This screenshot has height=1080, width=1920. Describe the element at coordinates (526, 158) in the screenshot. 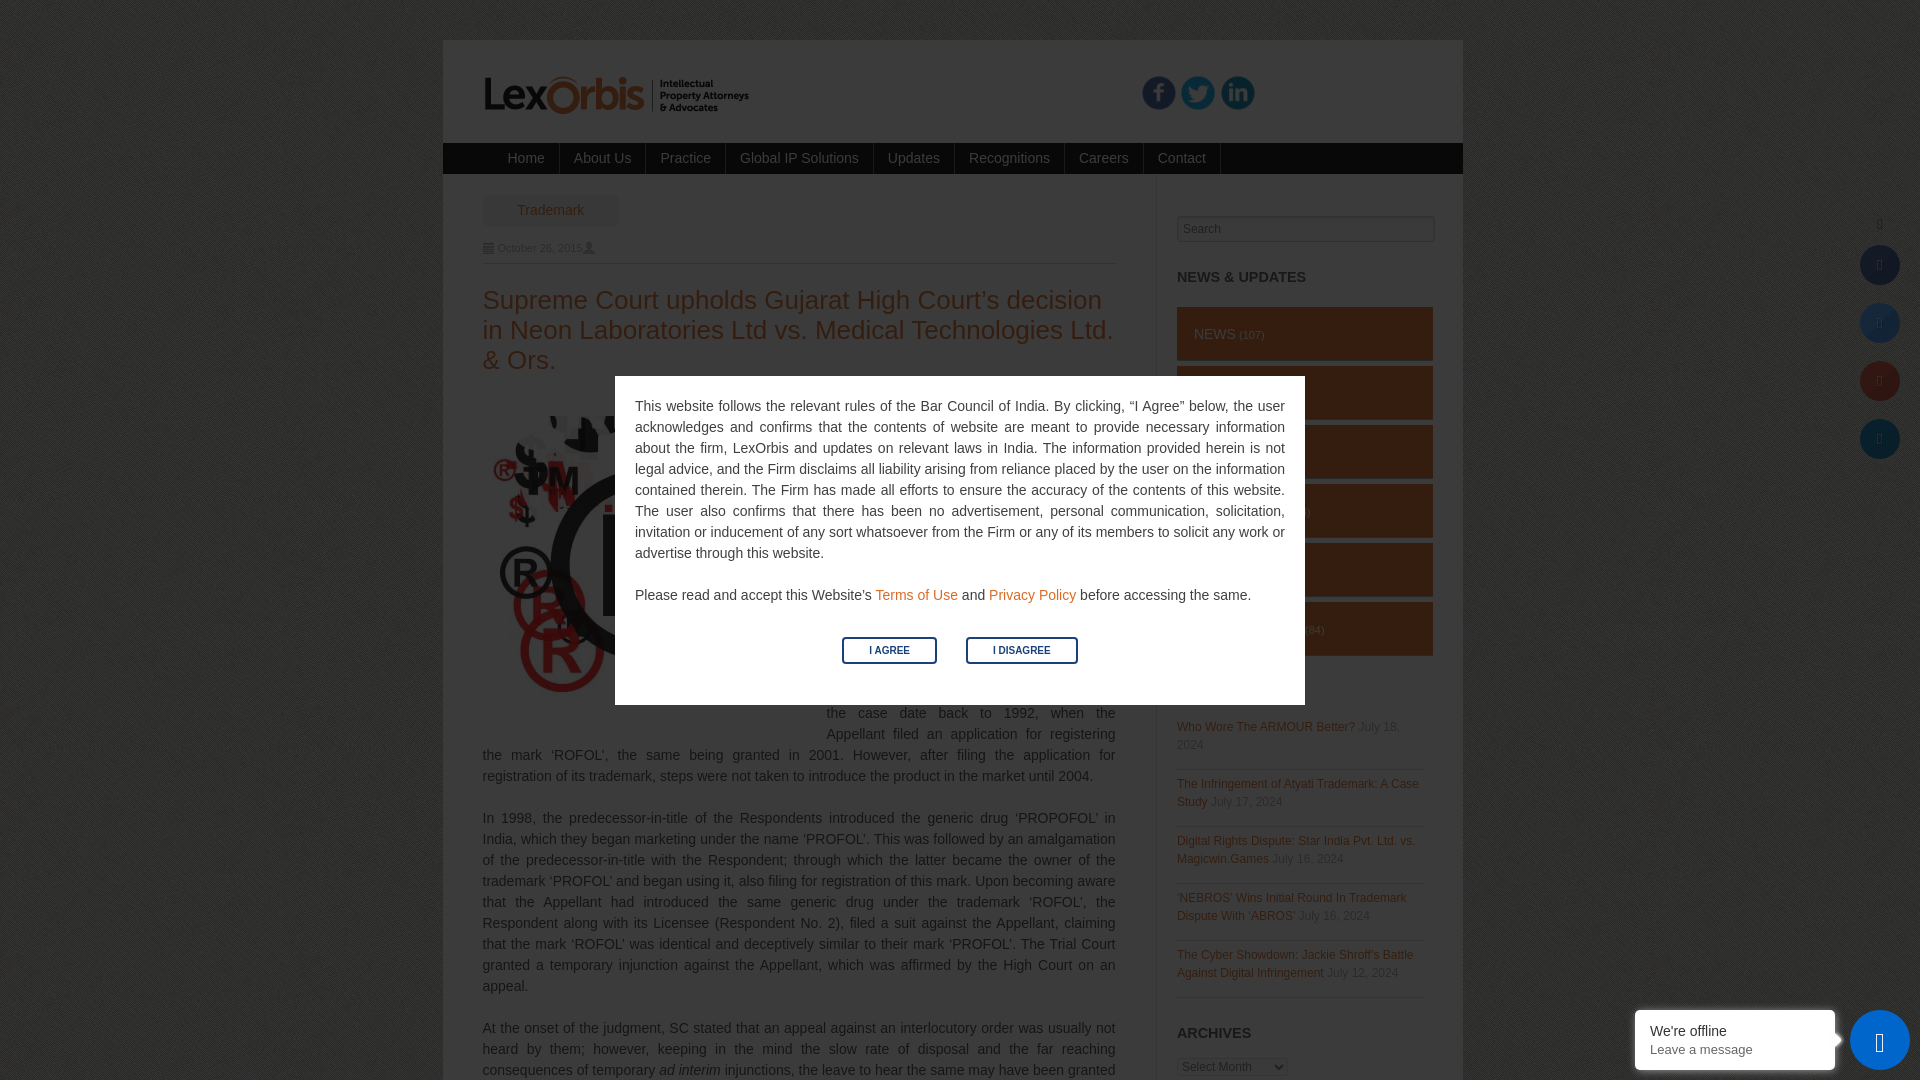

I see `Home` at that location.